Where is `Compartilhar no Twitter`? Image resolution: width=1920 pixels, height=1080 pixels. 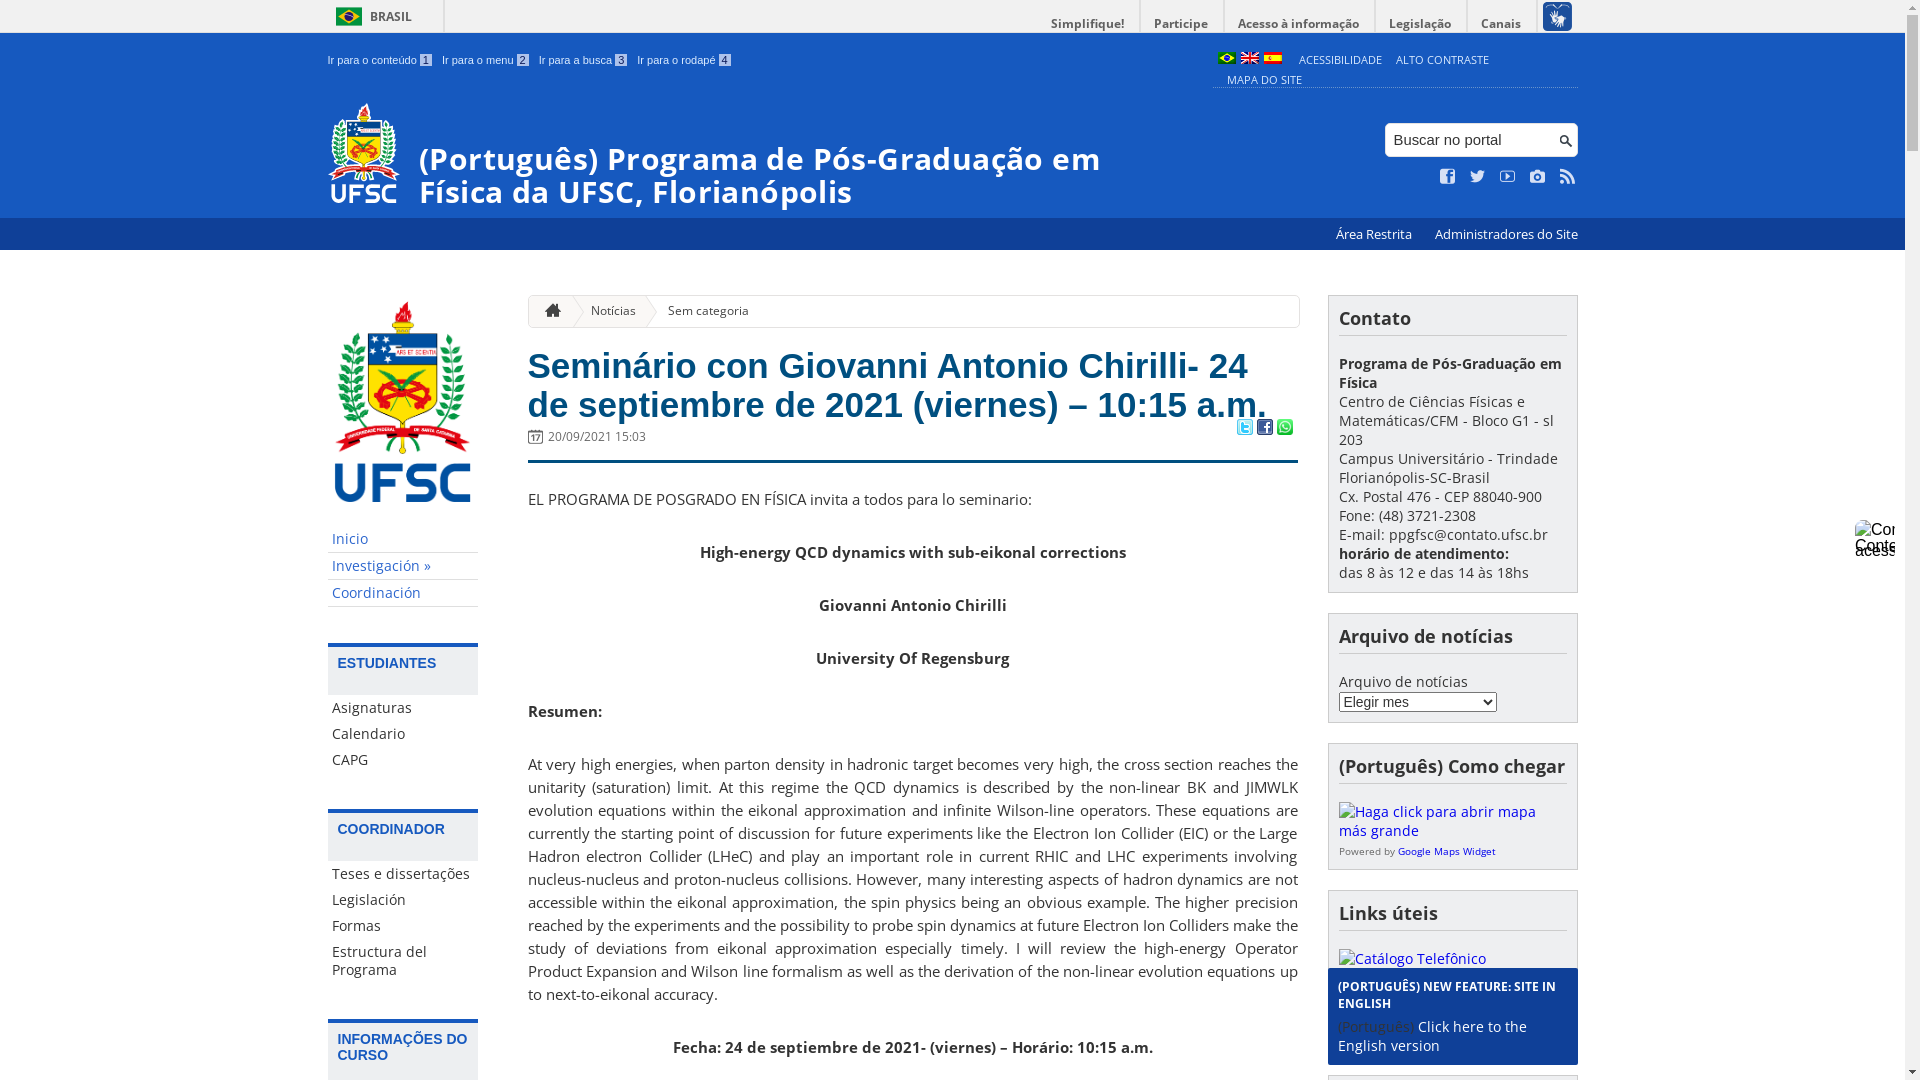 Compartilhar no Twitter is located at coordinates (1244, 429).